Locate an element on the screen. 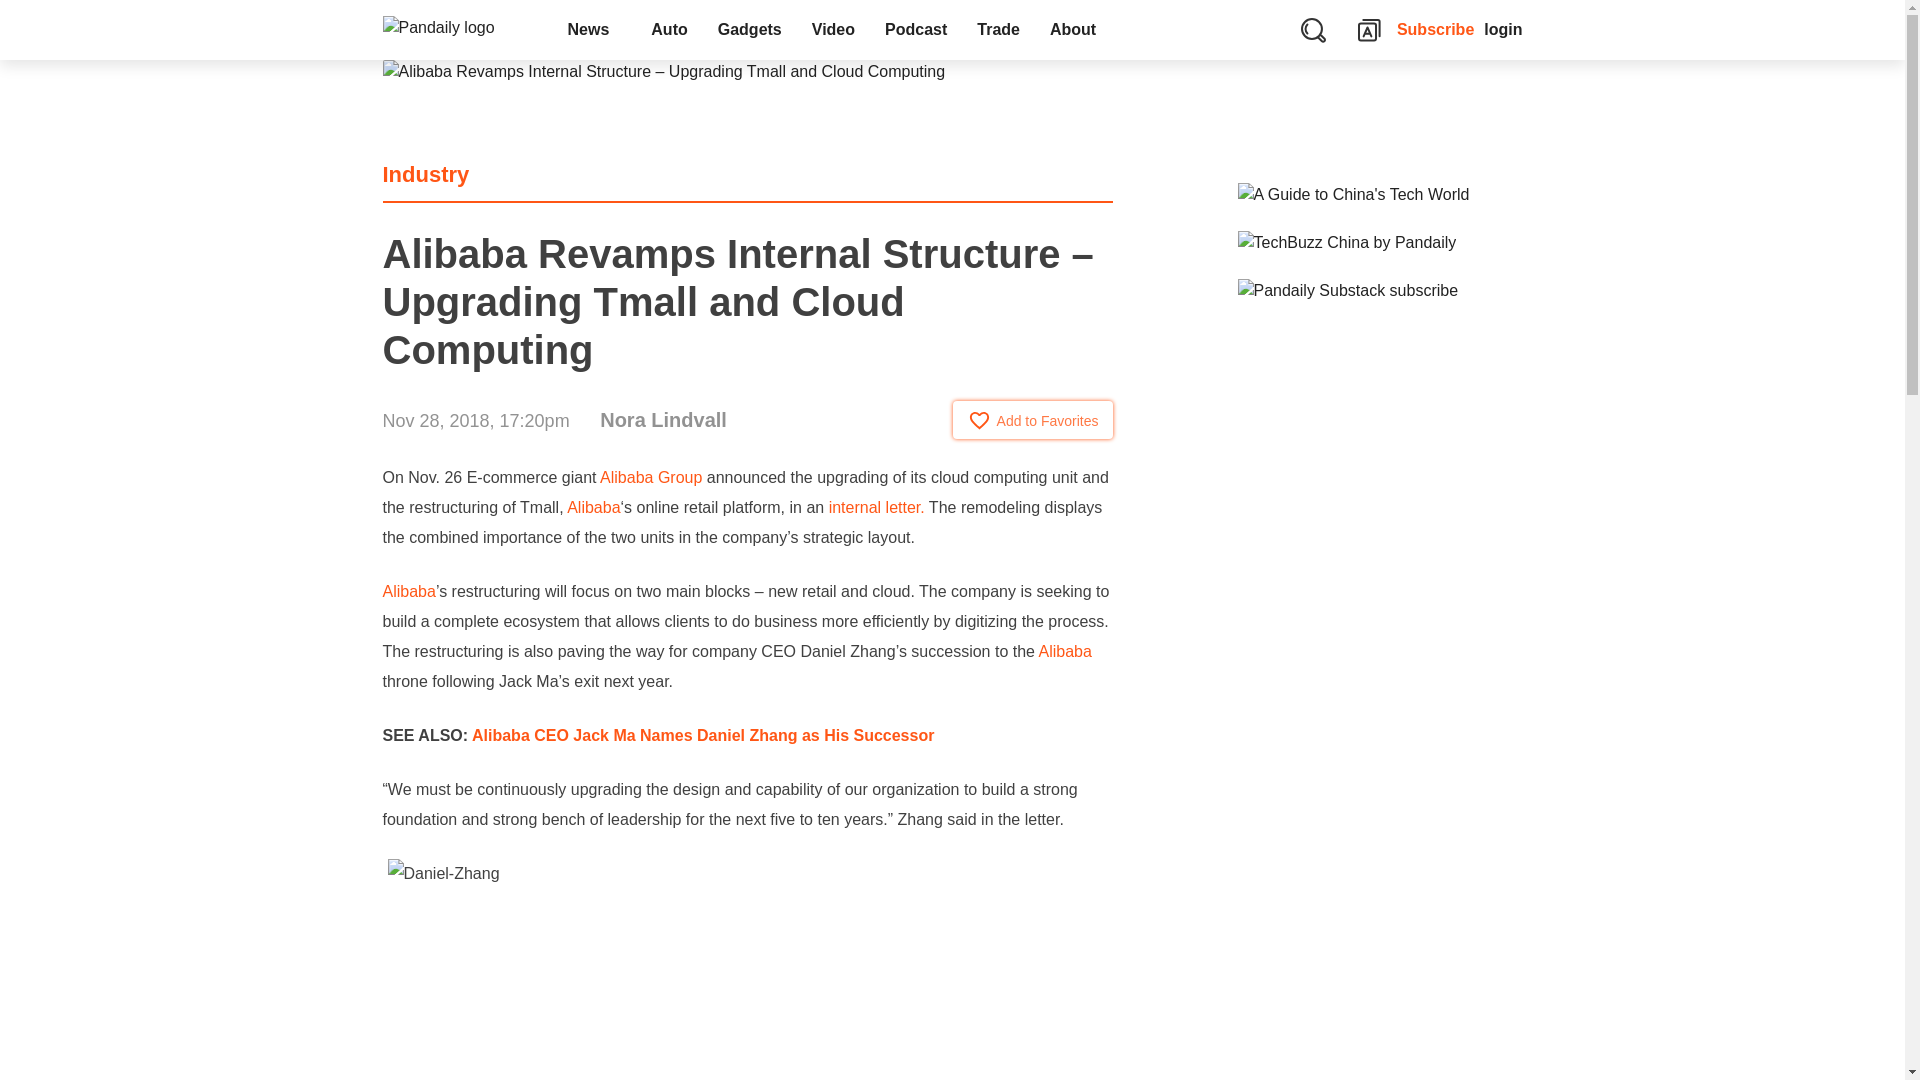 Image resolution: width=1920 pixels, height=1080 pixels. Add to Favorites is located at coordinates (1032, 419).